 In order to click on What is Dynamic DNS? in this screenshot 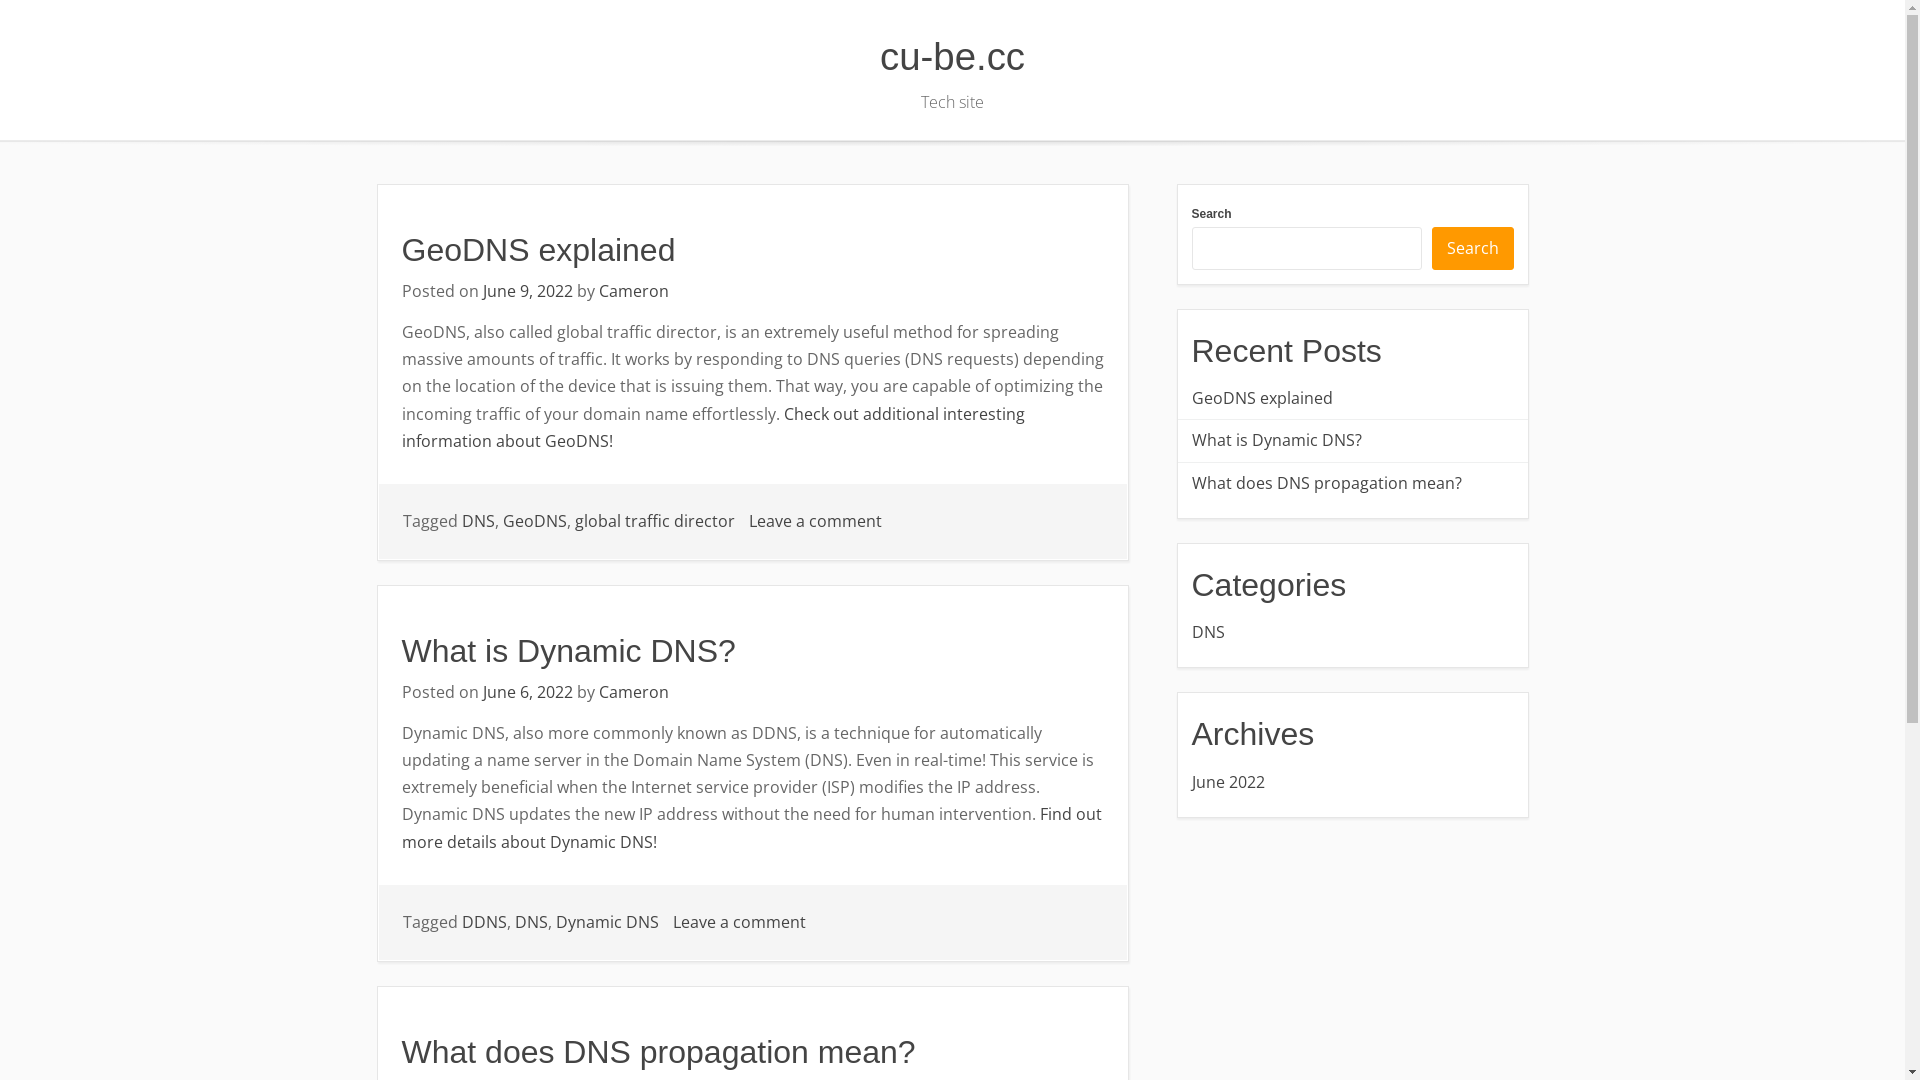, I will do `click(569, 651)`.